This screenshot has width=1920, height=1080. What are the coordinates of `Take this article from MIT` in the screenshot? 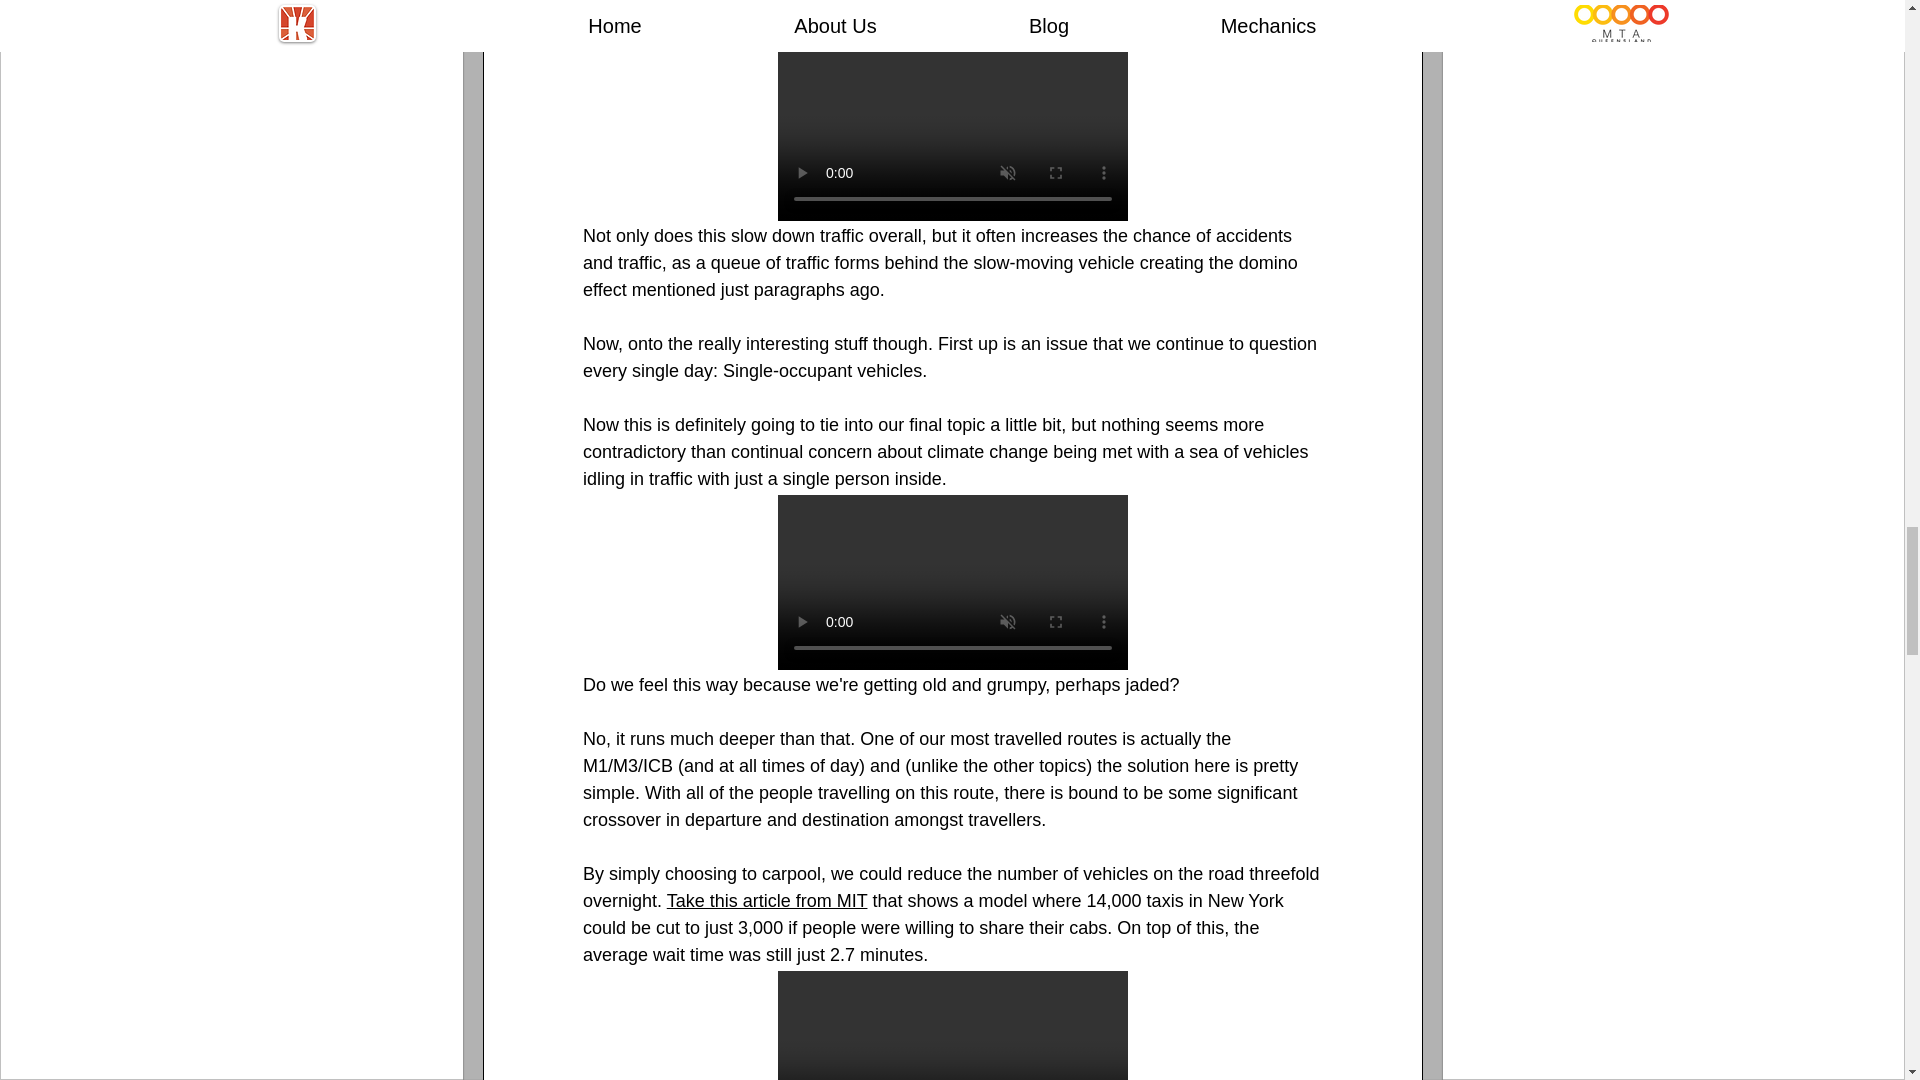 It's located at (766, 901).